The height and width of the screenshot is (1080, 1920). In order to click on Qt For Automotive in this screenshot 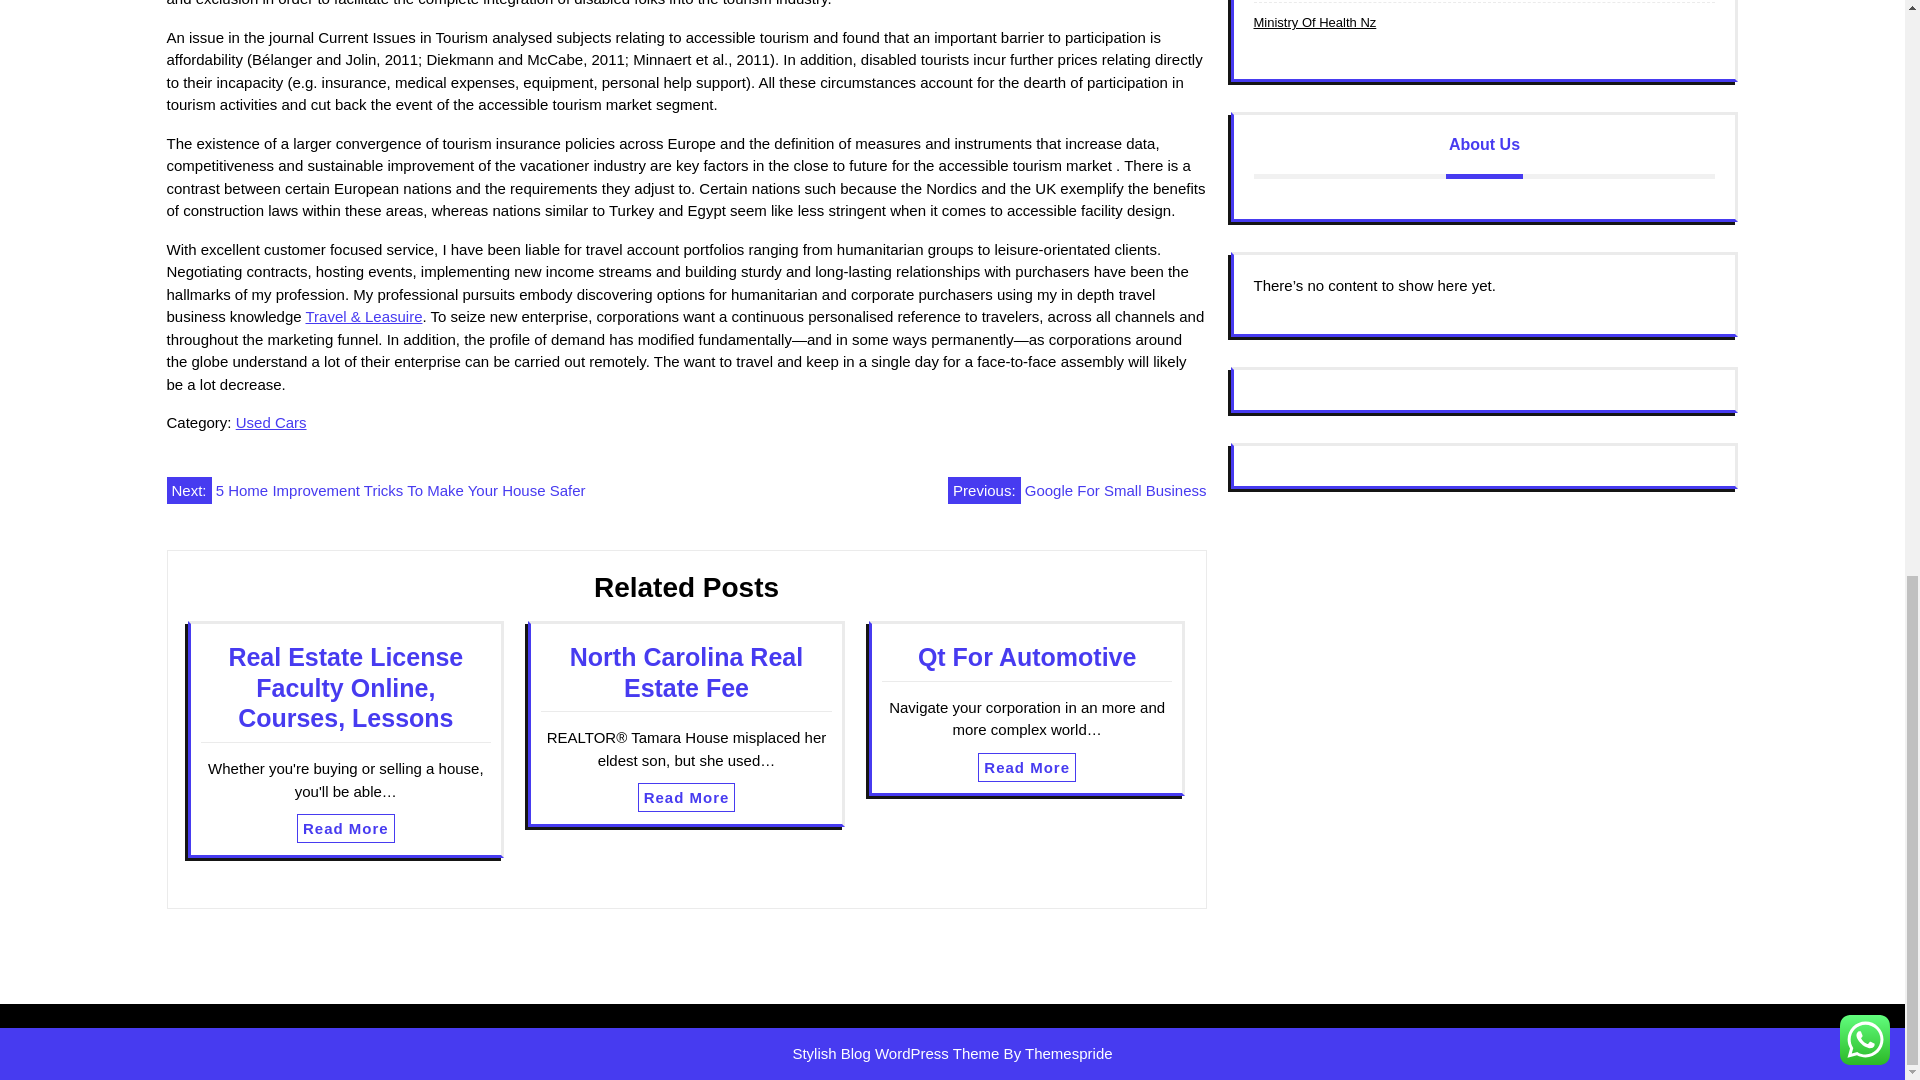, I will do `click(1026, 656)`.